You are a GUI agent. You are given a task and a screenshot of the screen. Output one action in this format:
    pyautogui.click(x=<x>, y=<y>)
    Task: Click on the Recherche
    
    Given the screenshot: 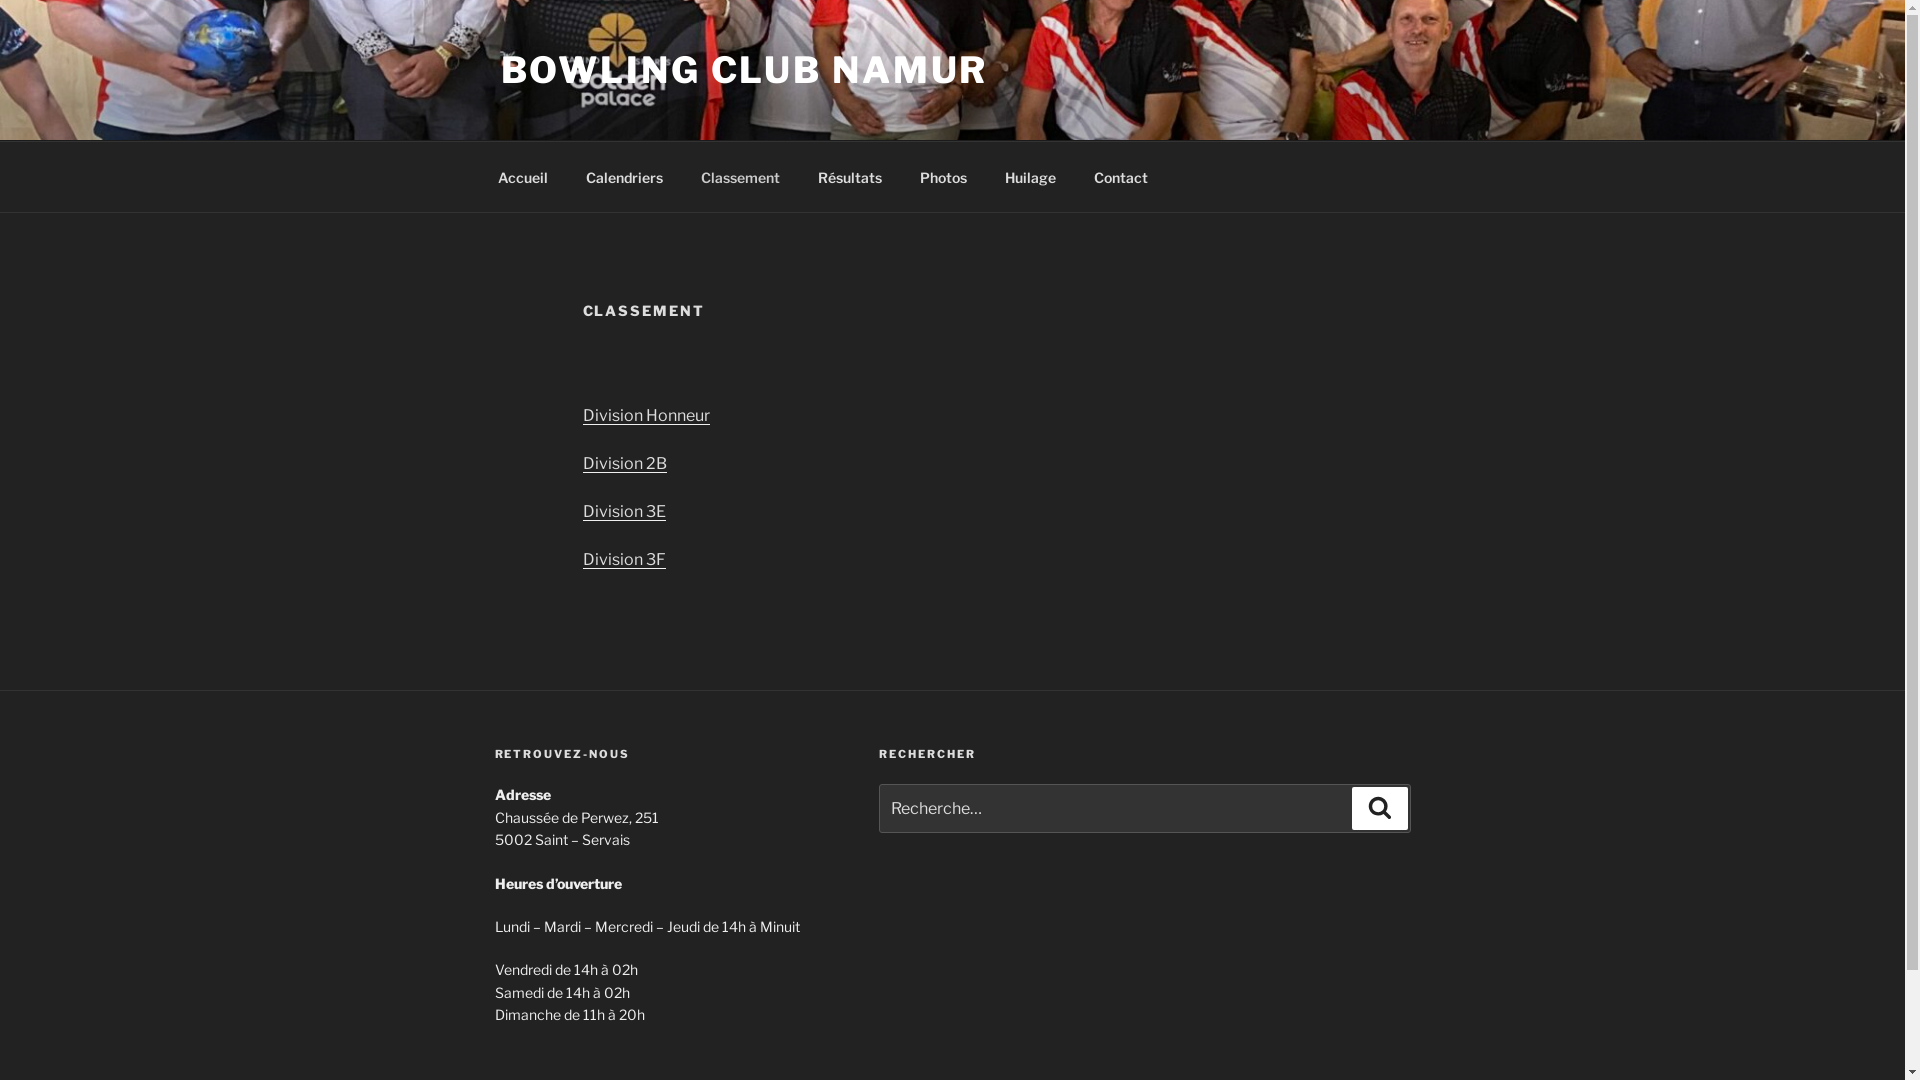 What is the action you would take?
    pyautogui.click(x=1380, y=808)
    